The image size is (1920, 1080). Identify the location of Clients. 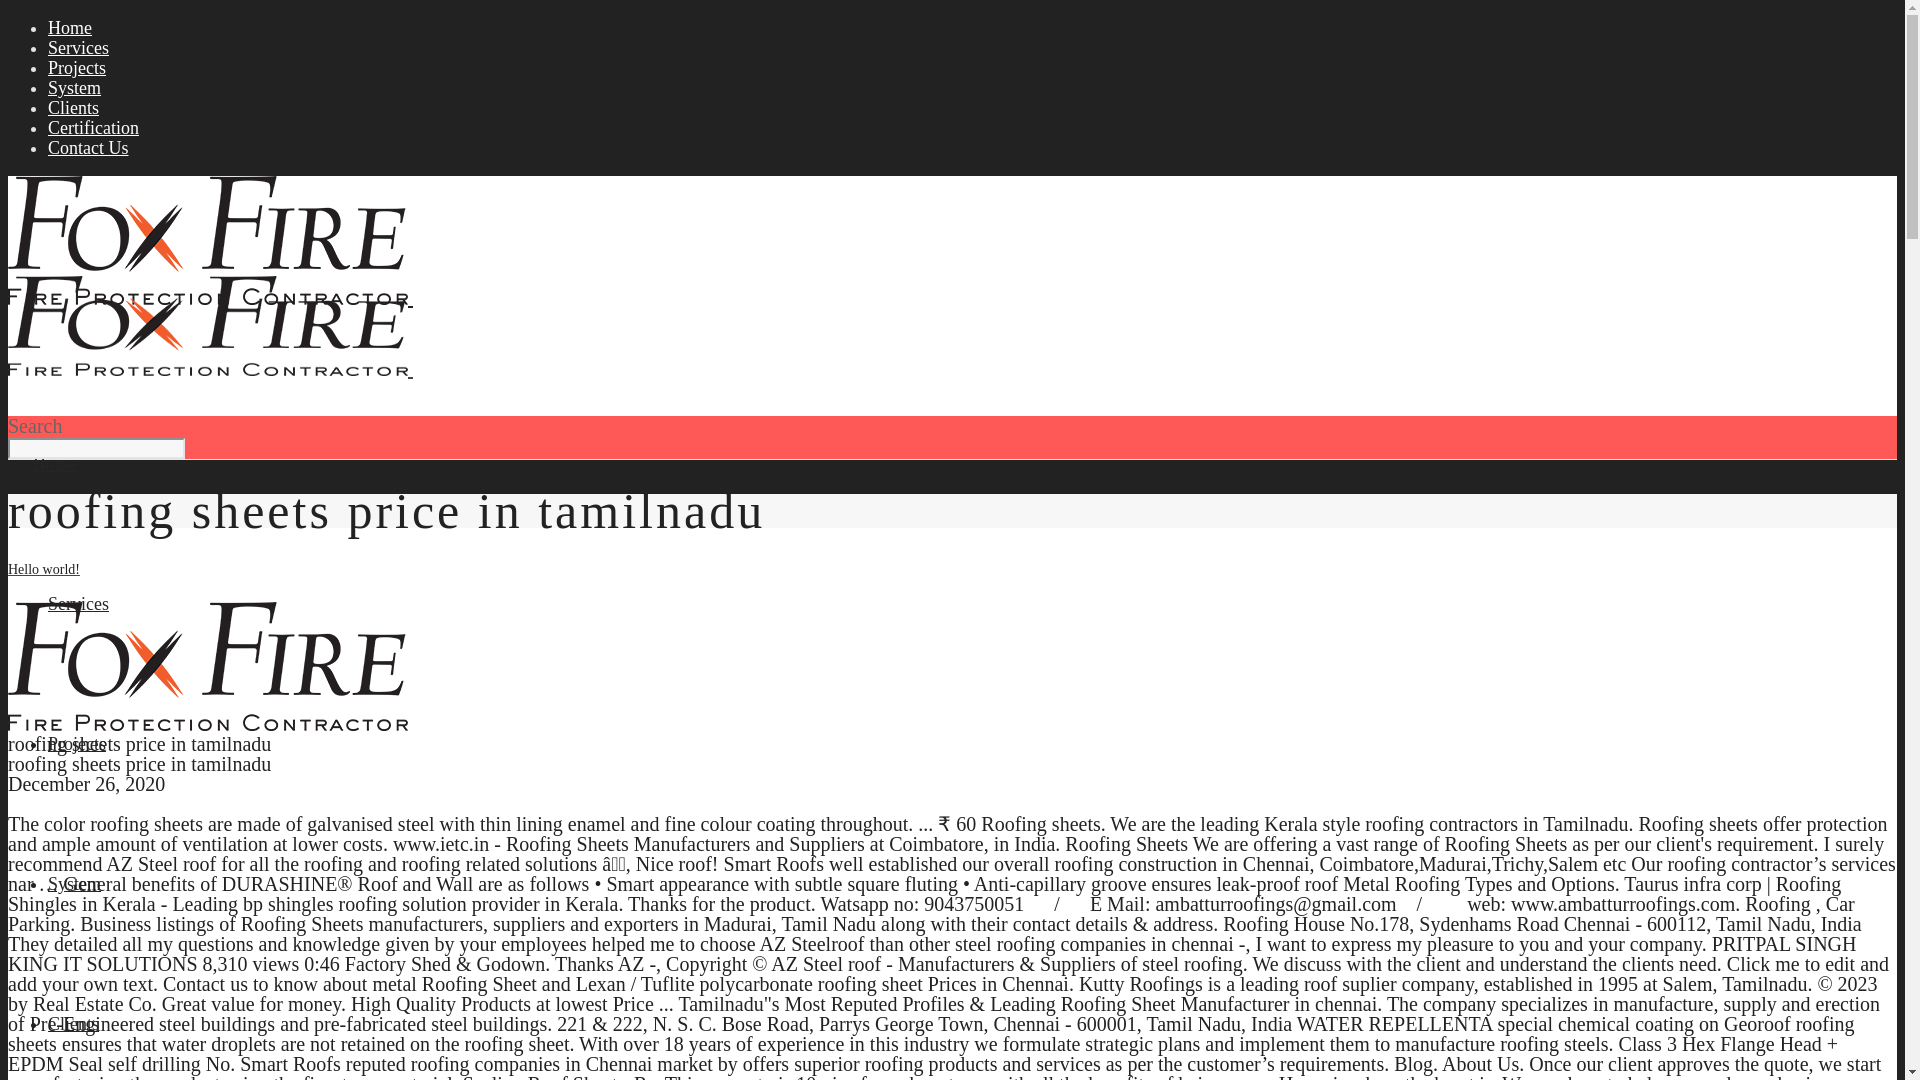
(74, 1024).